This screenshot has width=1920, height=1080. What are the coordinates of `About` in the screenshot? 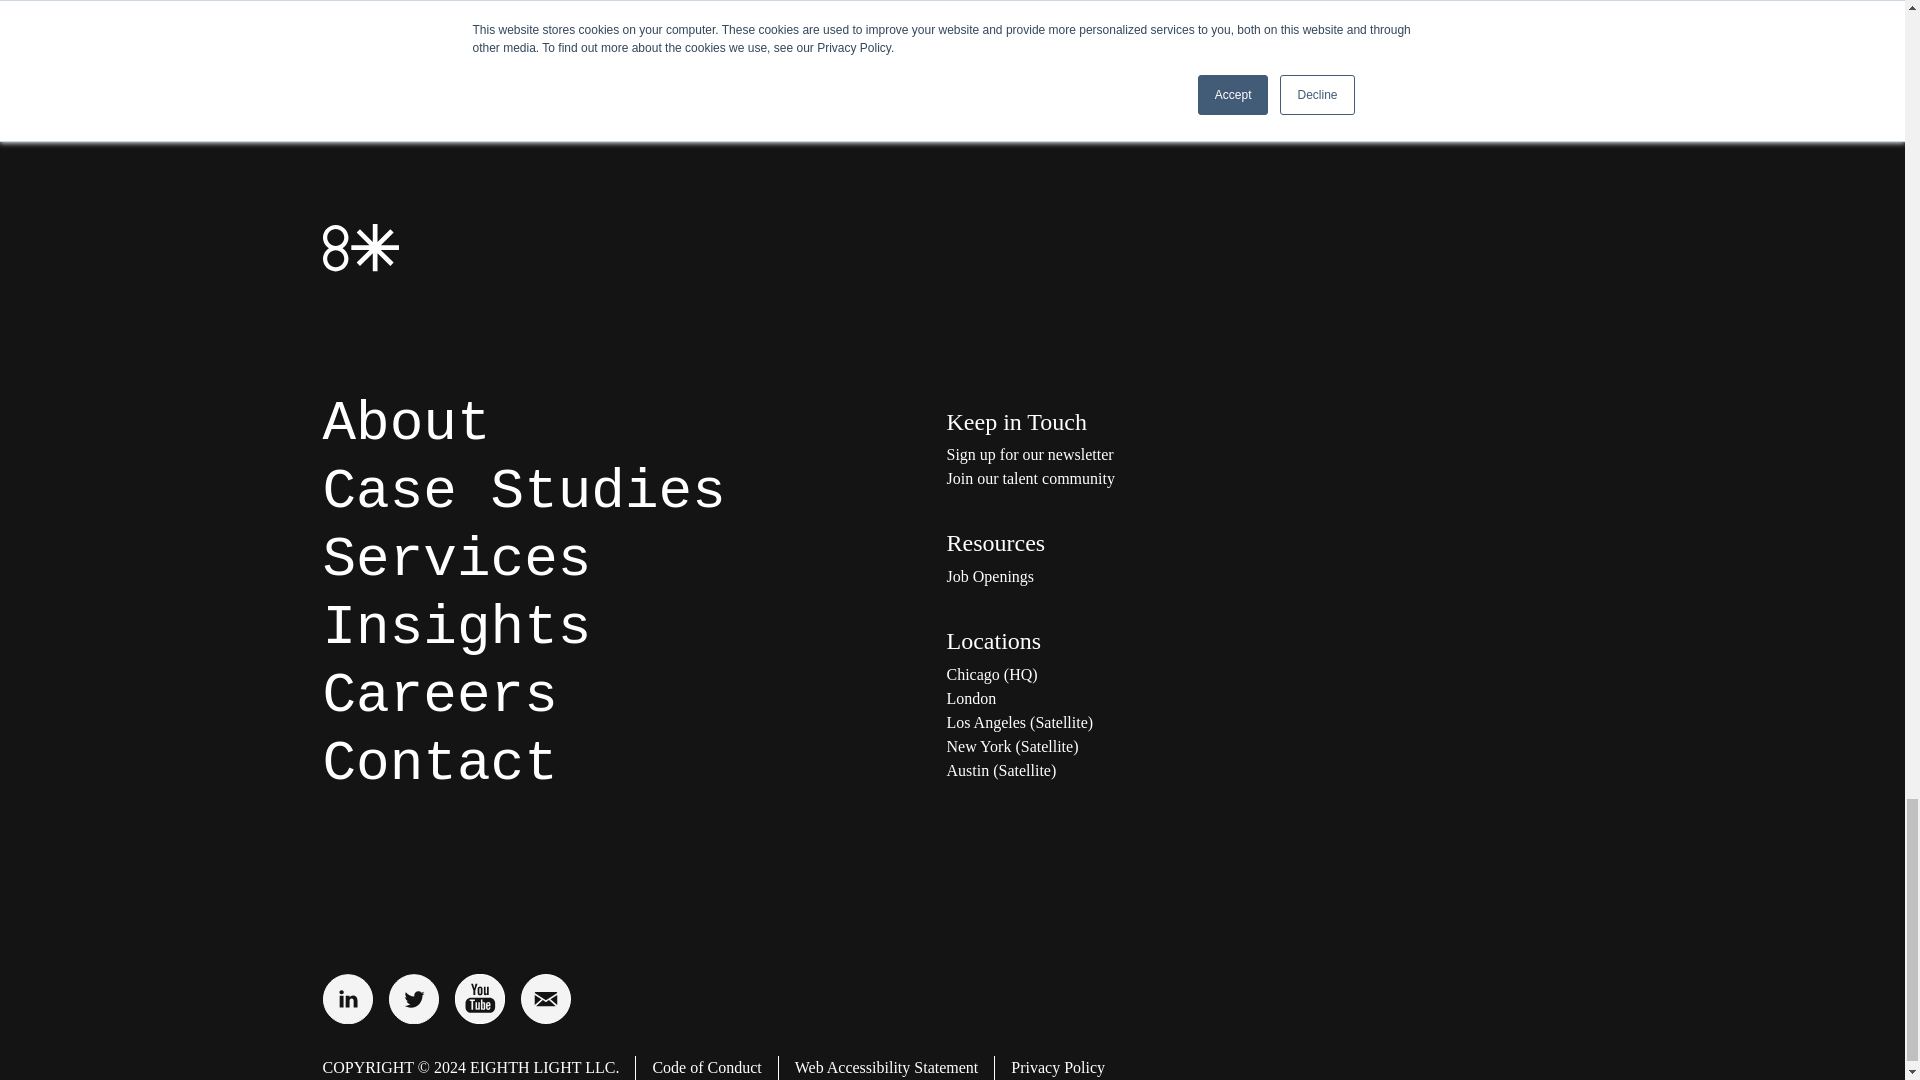 It's located at (406, 424).